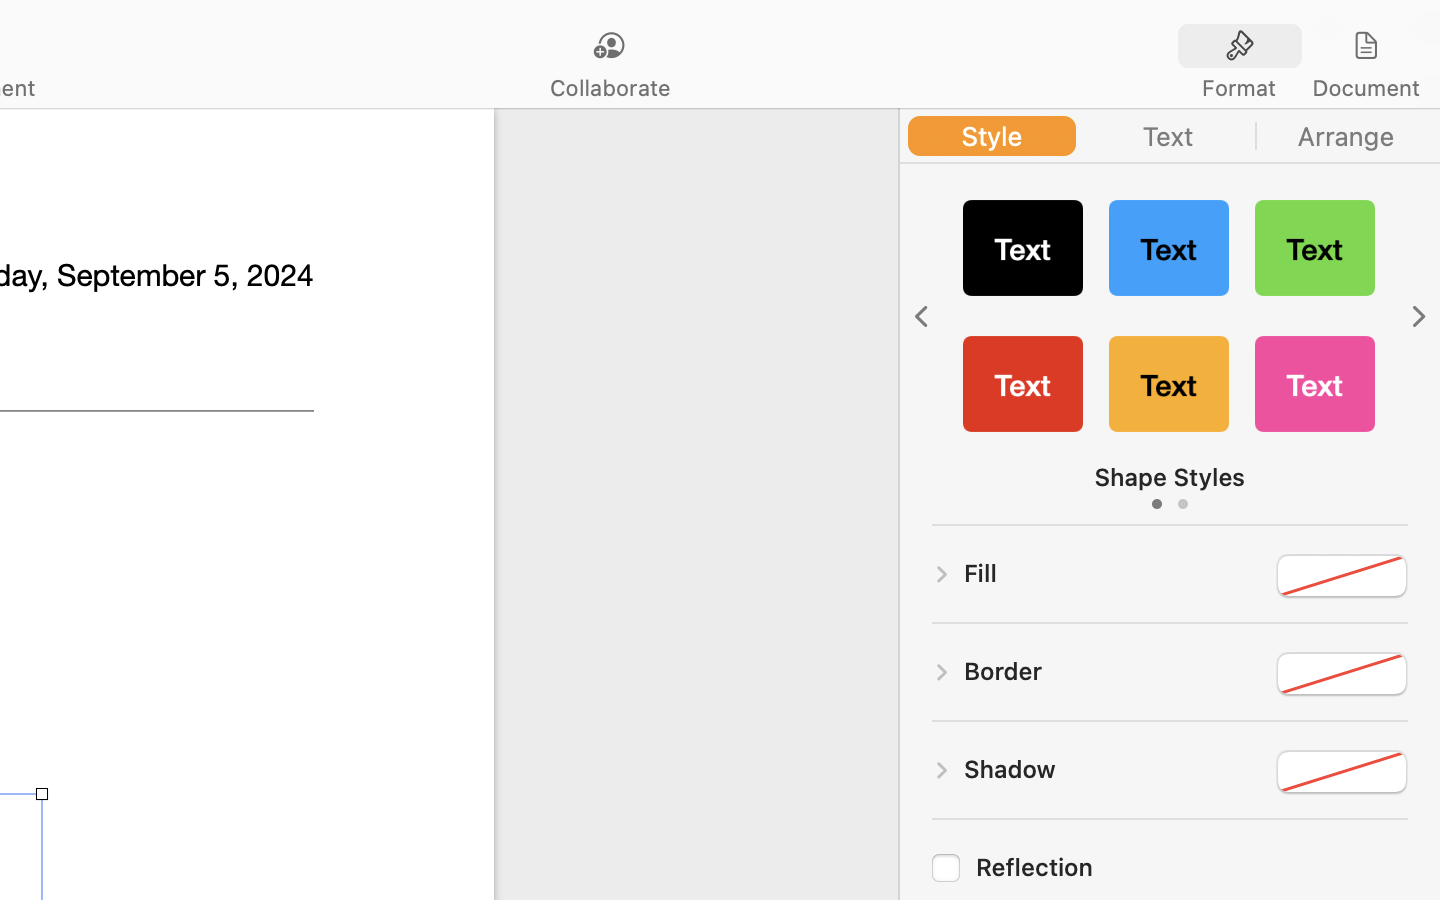 The width and height of the screenshot is (1440, 900). I want to click on Fill, so click(981, 573).